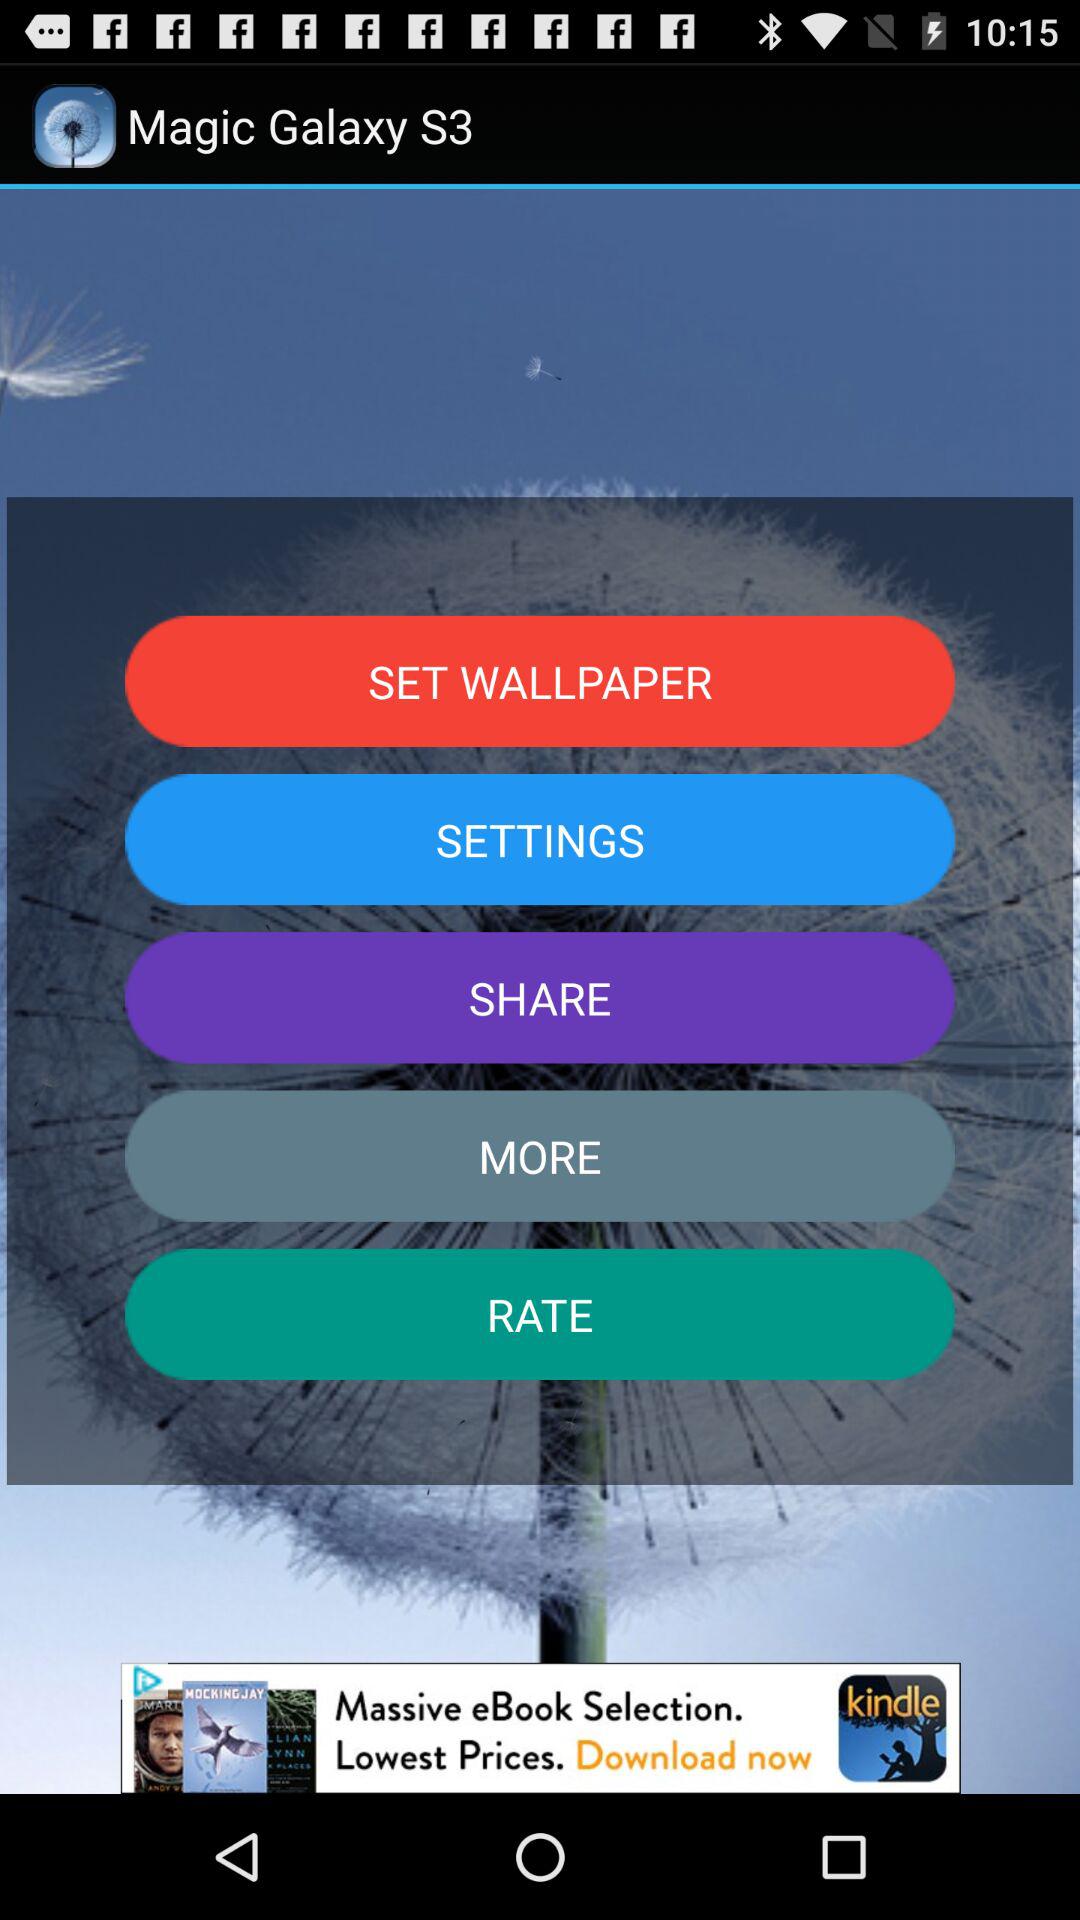 This screenshot has width=1080, height=1920. What do you see at coordinates (540, 680) in the screenshot?
I see `jump to the set wallpaper item` at bounding box center [540, 680].